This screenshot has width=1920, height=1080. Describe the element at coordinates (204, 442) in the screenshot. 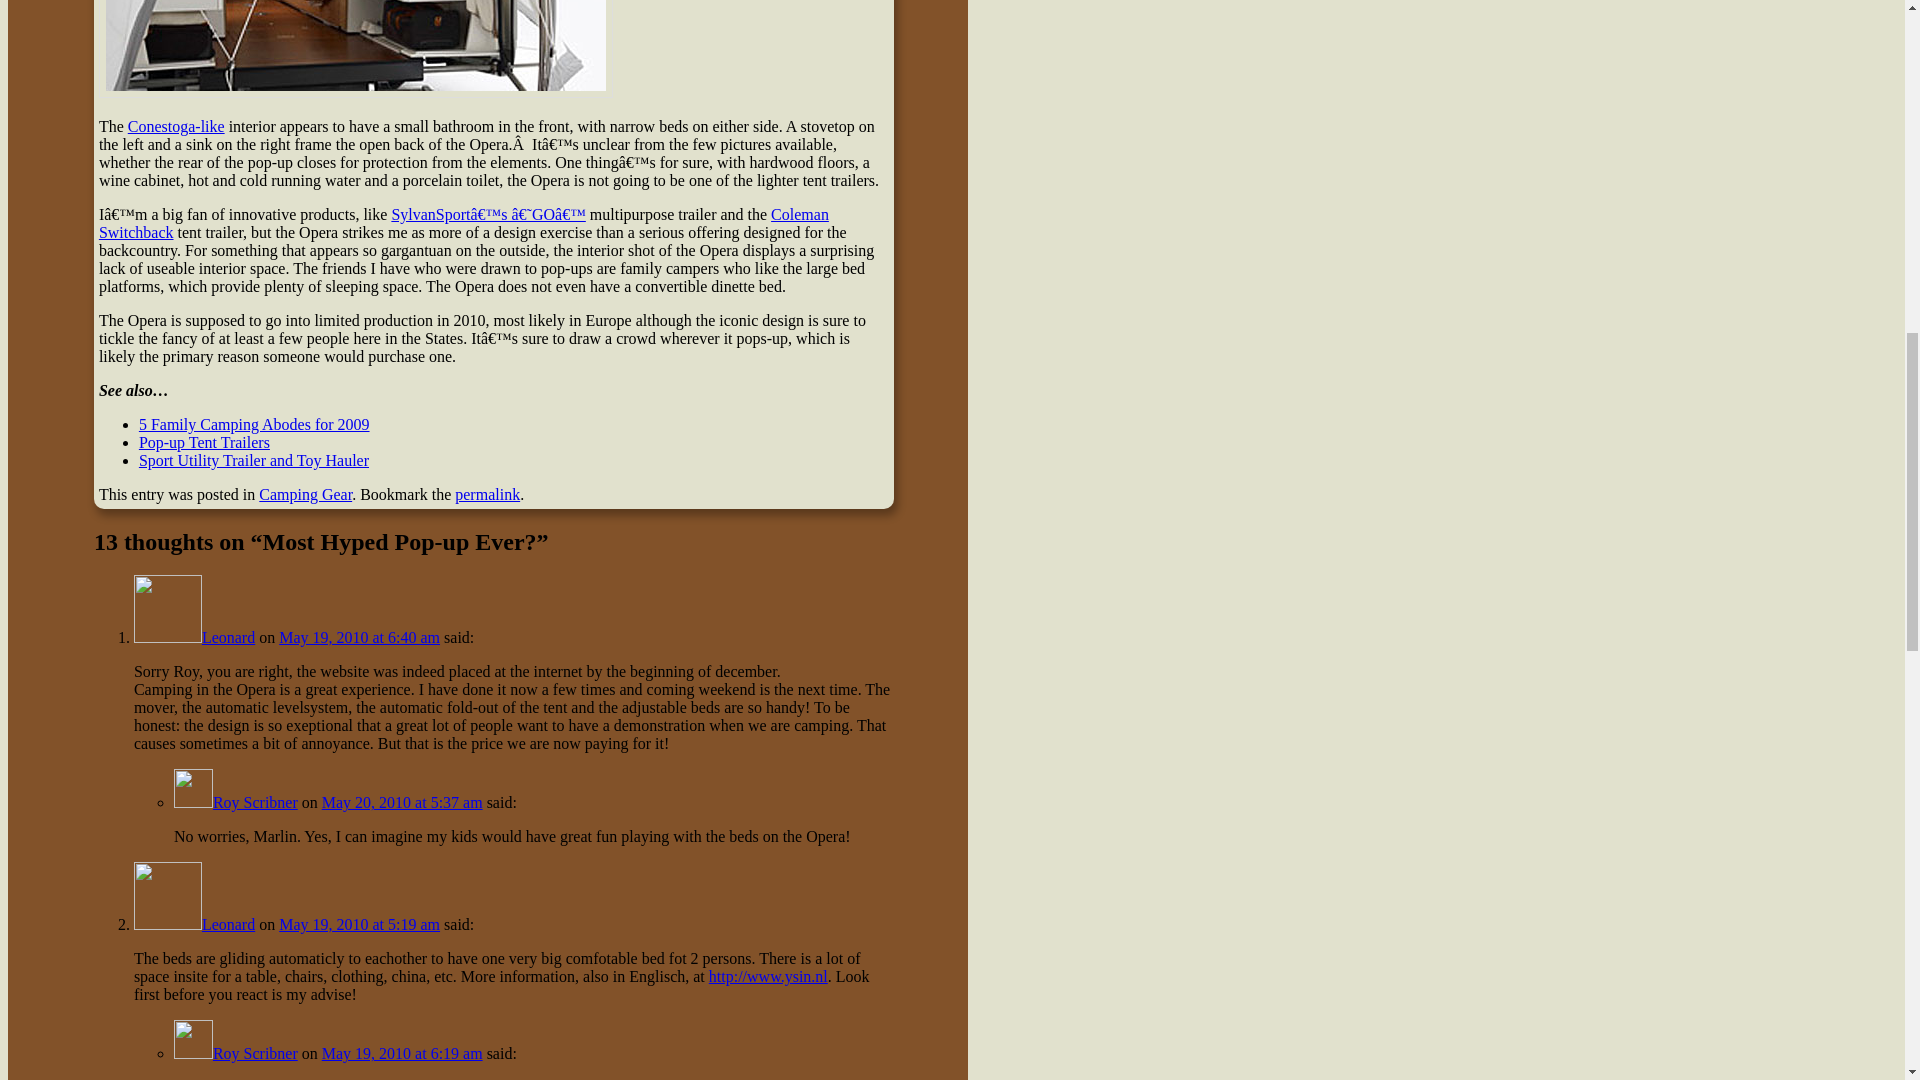

I see `Pop-up Tent Trailers` at that location.